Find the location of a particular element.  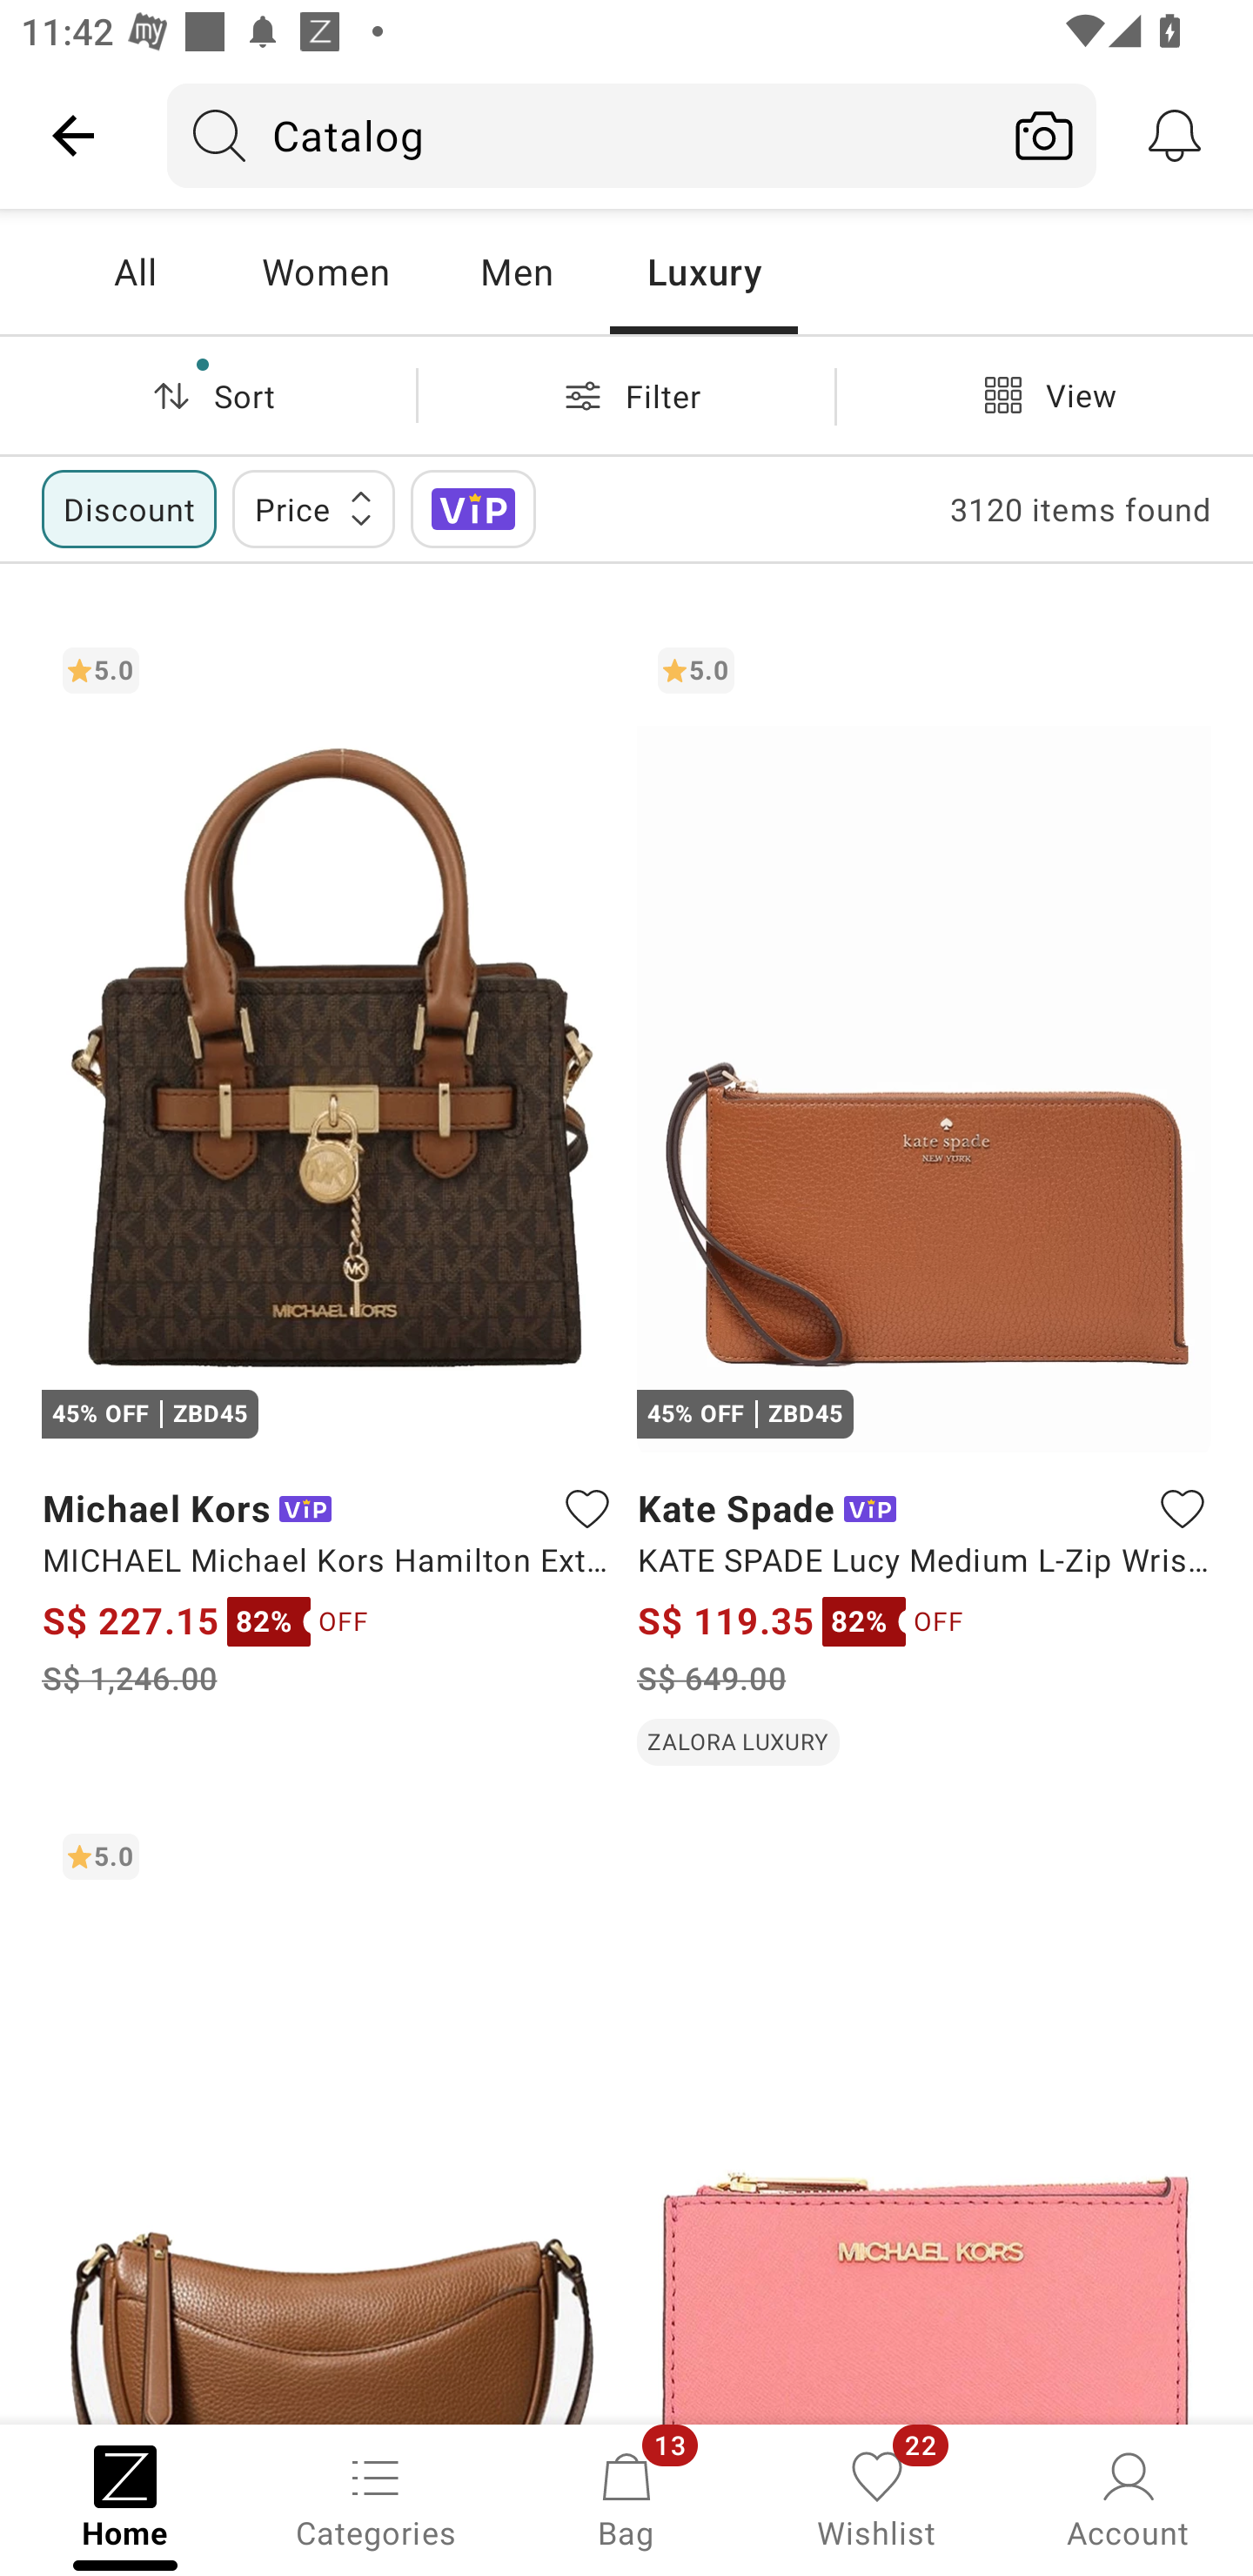

Men is located at coordinates (516, 272).